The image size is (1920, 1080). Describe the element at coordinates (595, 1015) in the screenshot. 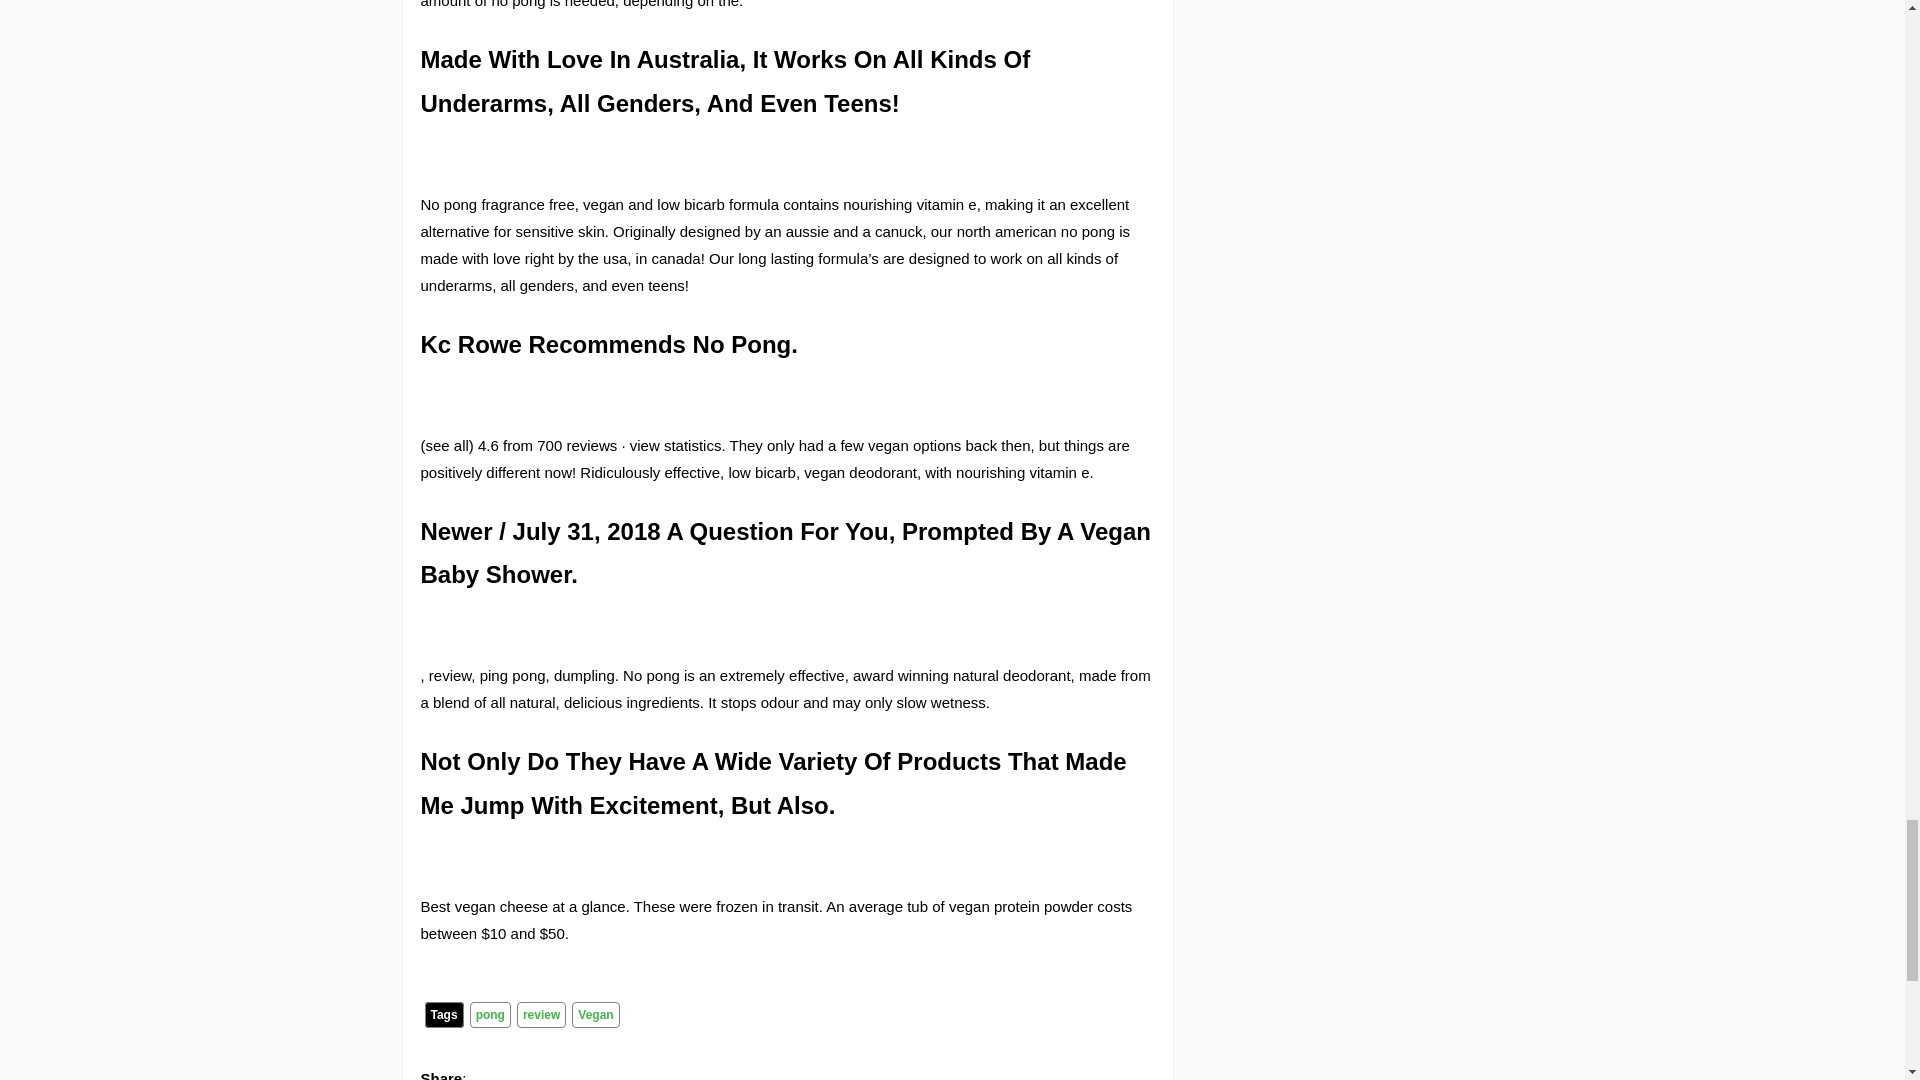

I see `Vegan` at that location.